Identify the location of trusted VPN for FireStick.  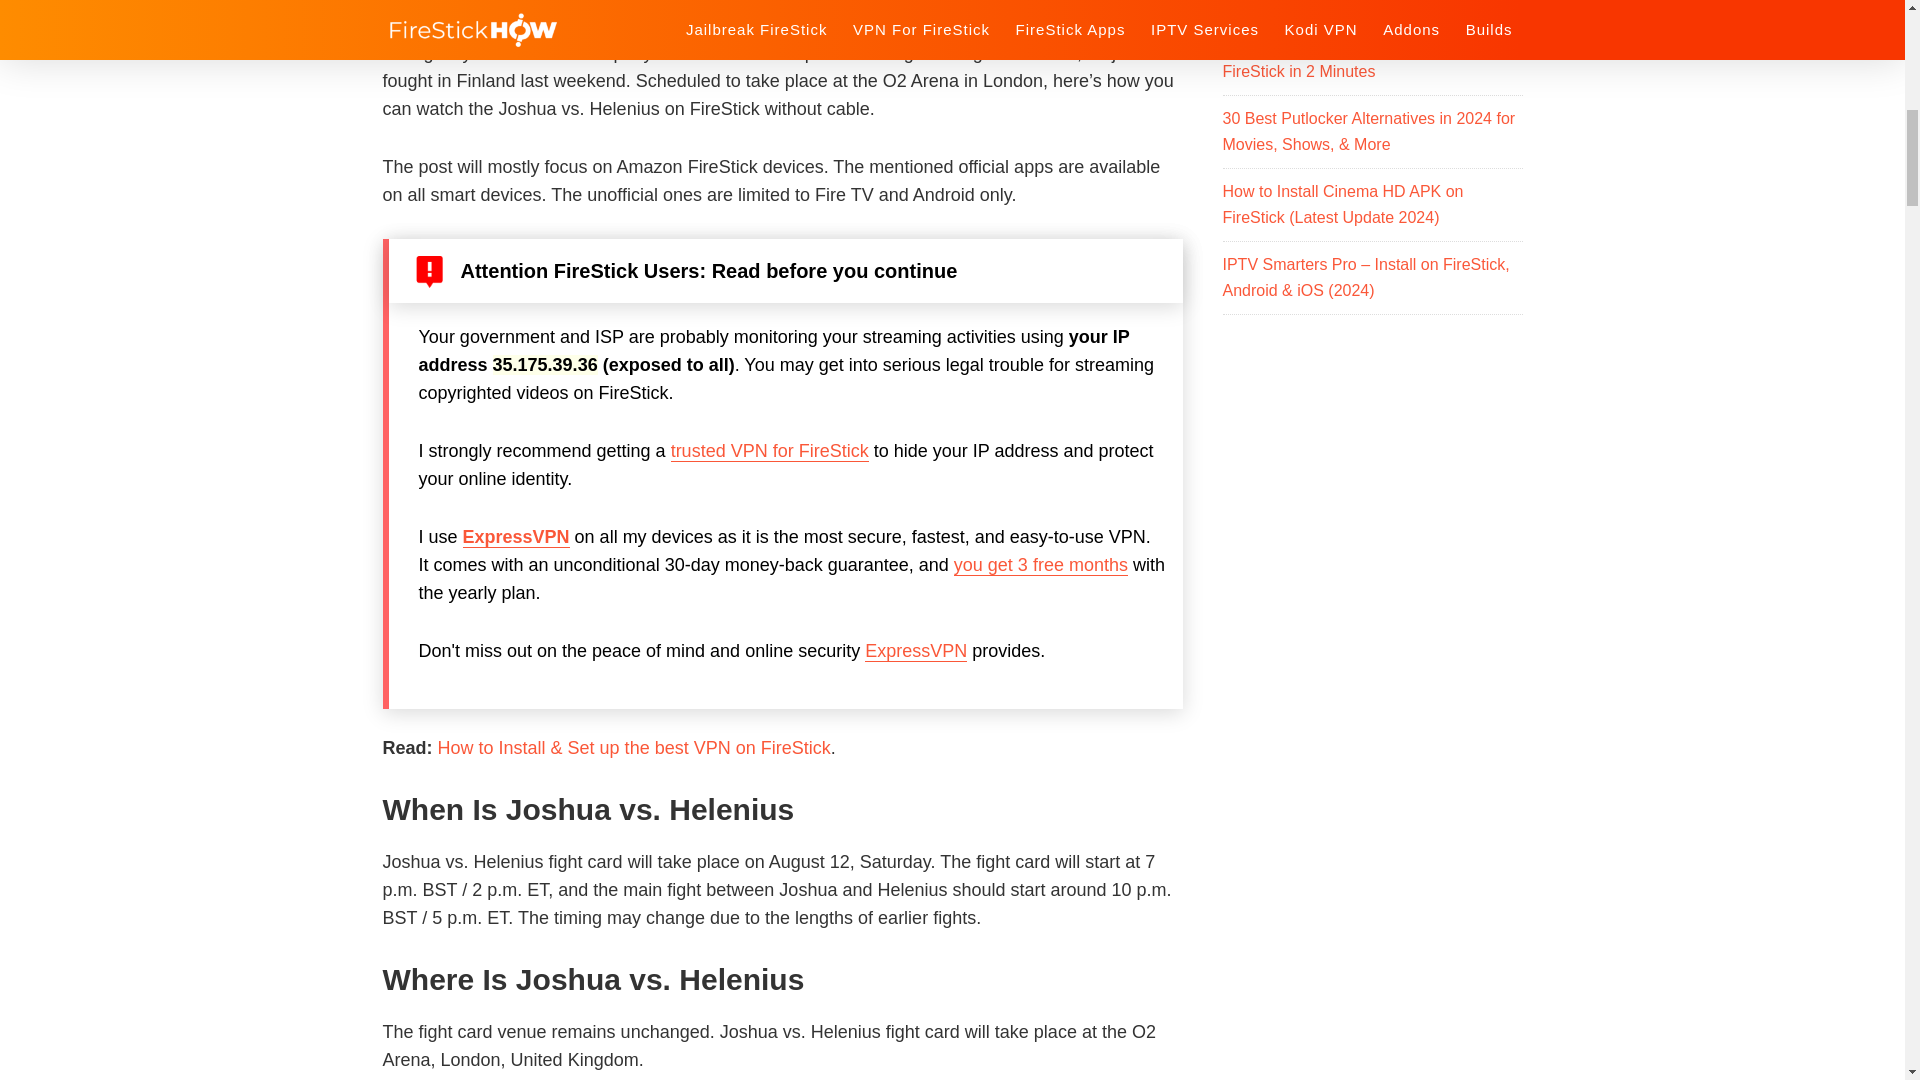
(770, 451).